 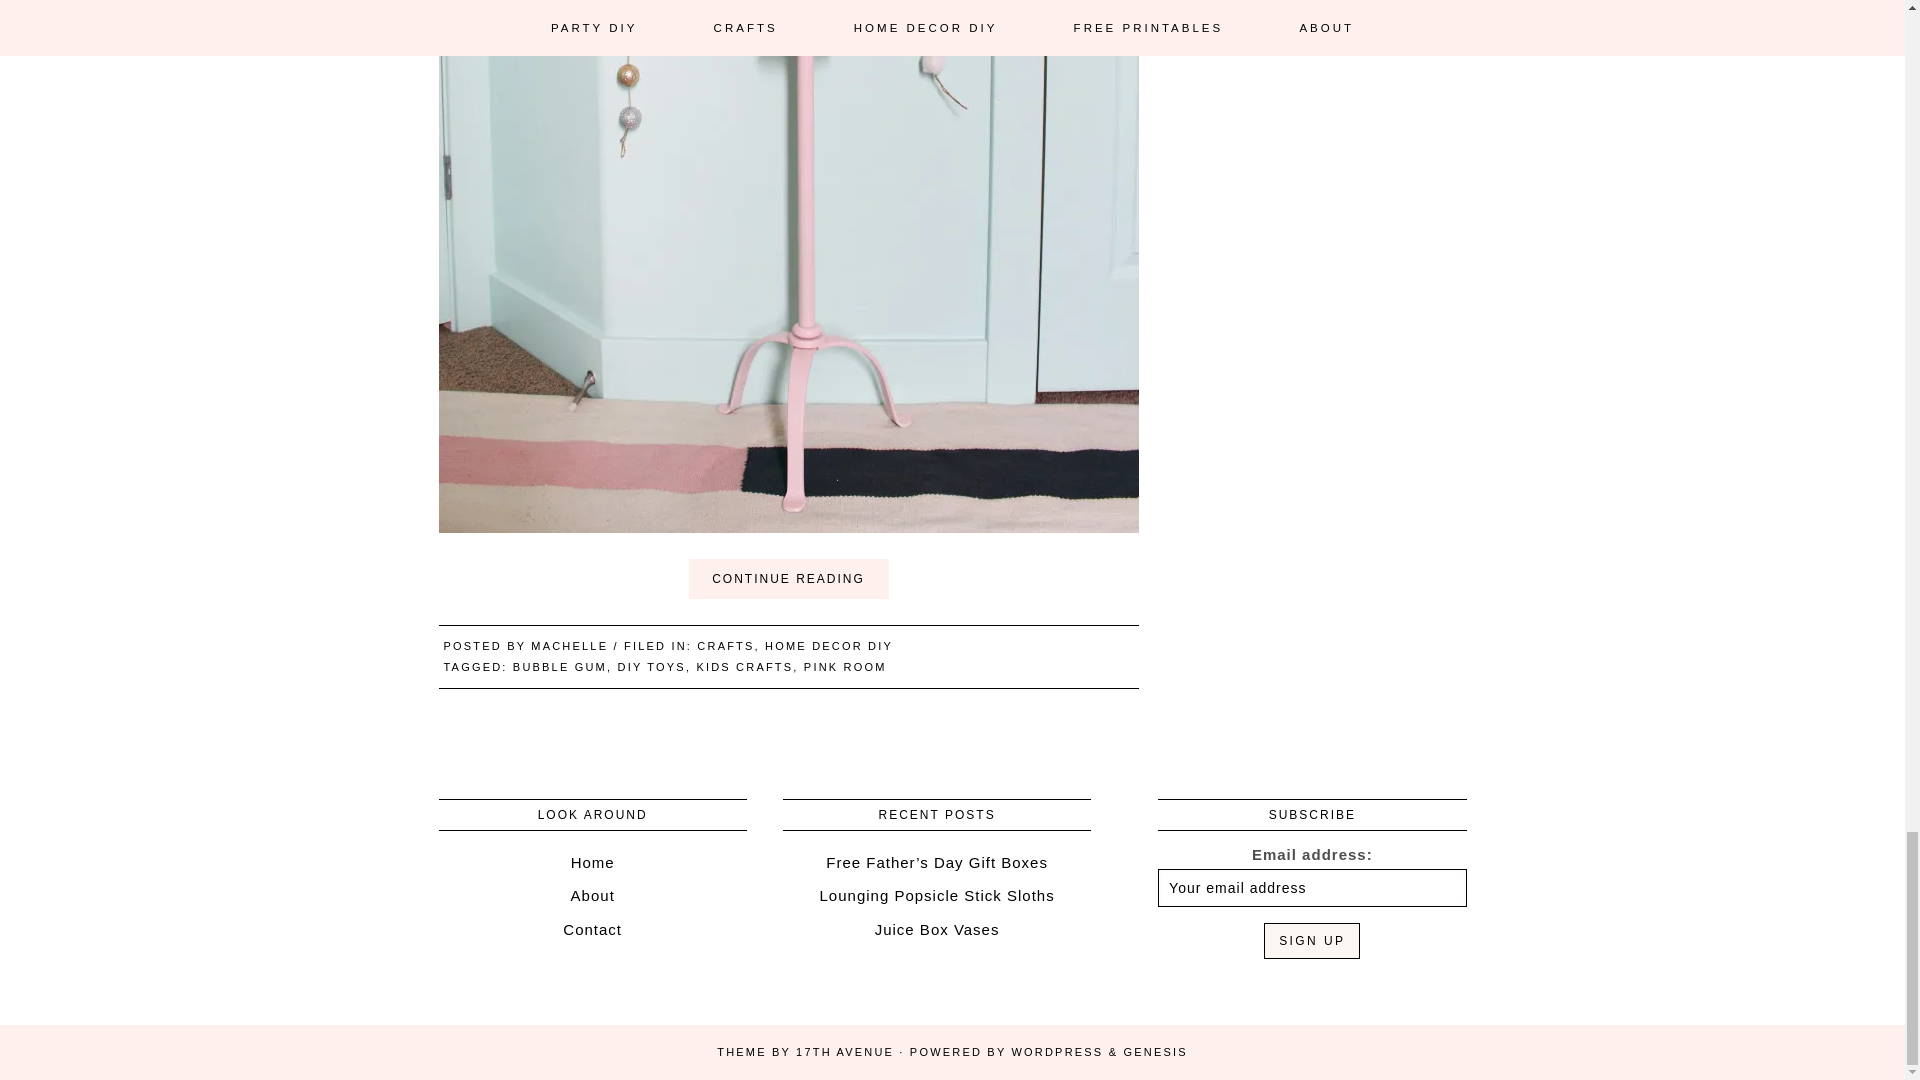 I want to click on CONTINUE READING, so click(x=787, y=579).